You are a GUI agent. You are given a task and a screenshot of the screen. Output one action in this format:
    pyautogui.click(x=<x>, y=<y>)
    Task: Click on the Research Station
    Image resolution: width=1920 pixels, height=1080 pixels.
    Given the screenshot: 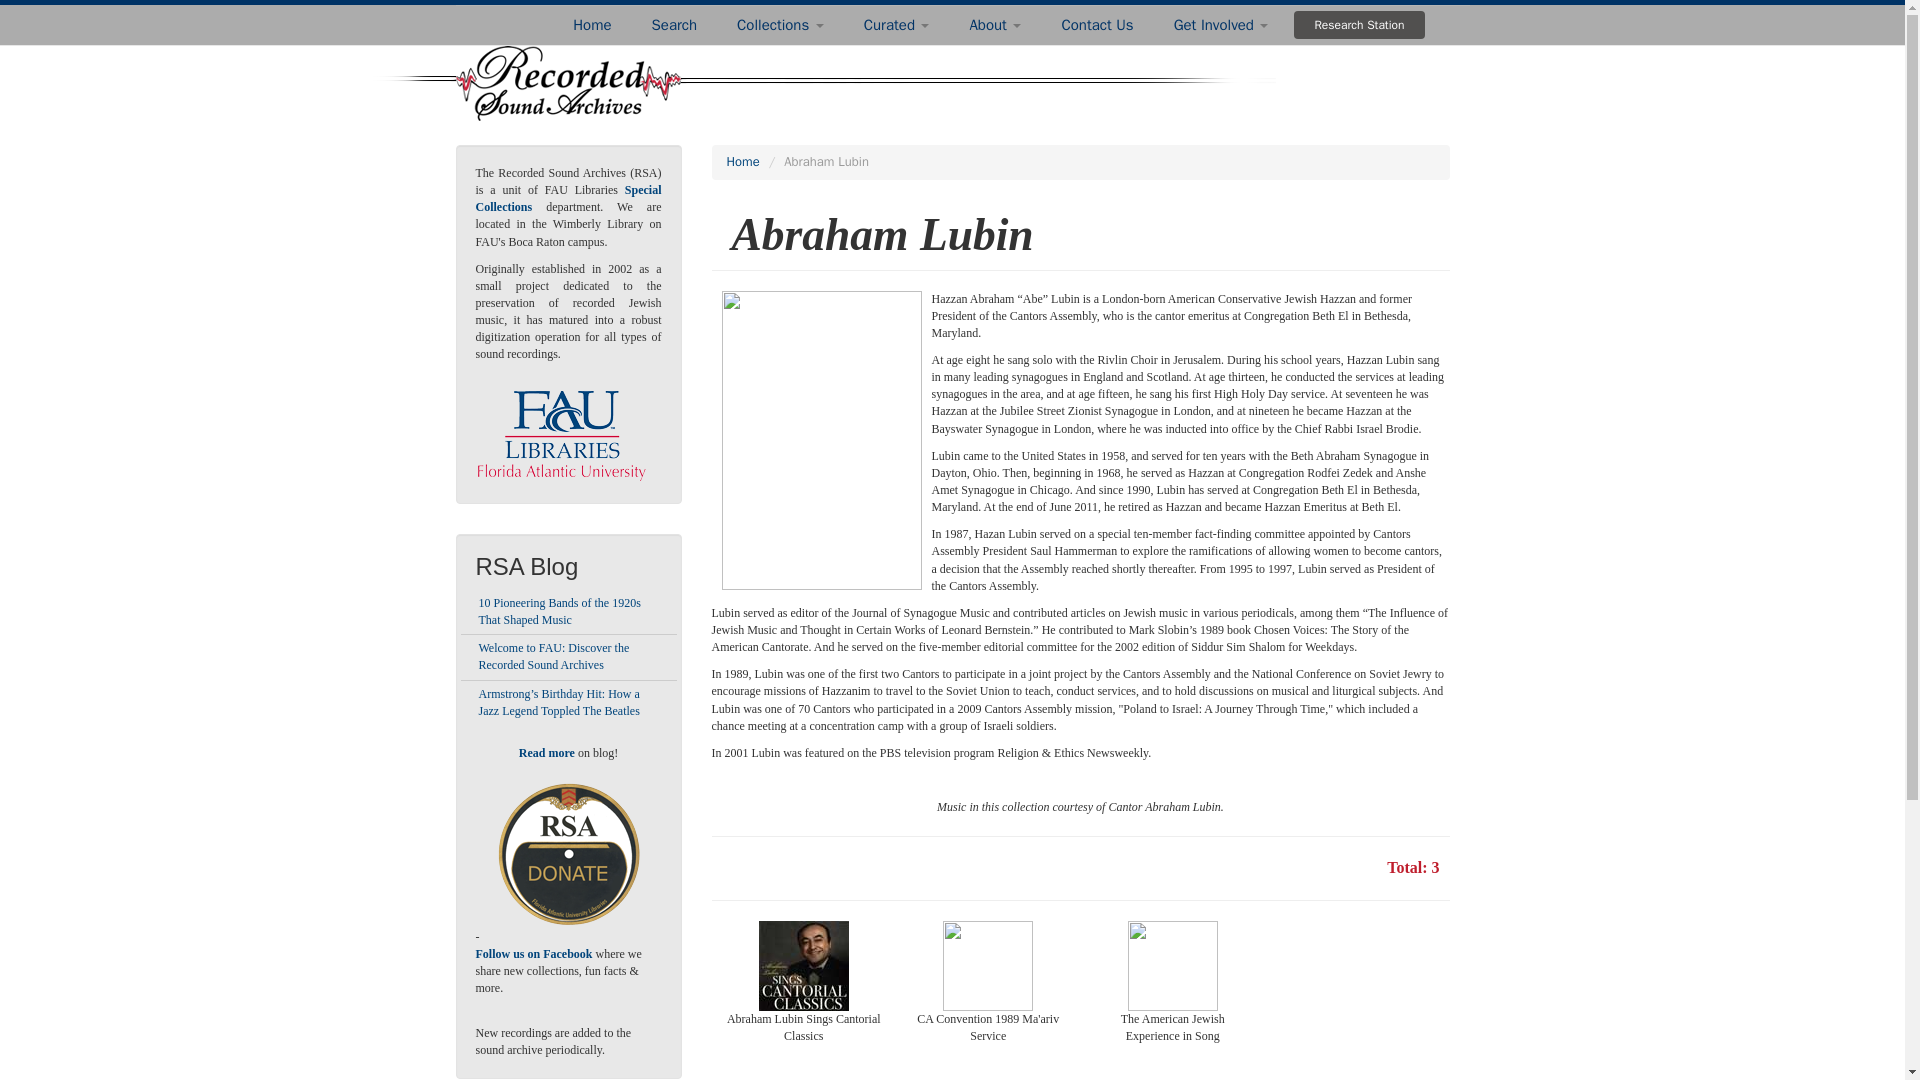 What is the action you would take?
    pyautogui.click(x=1359, y=24)
    